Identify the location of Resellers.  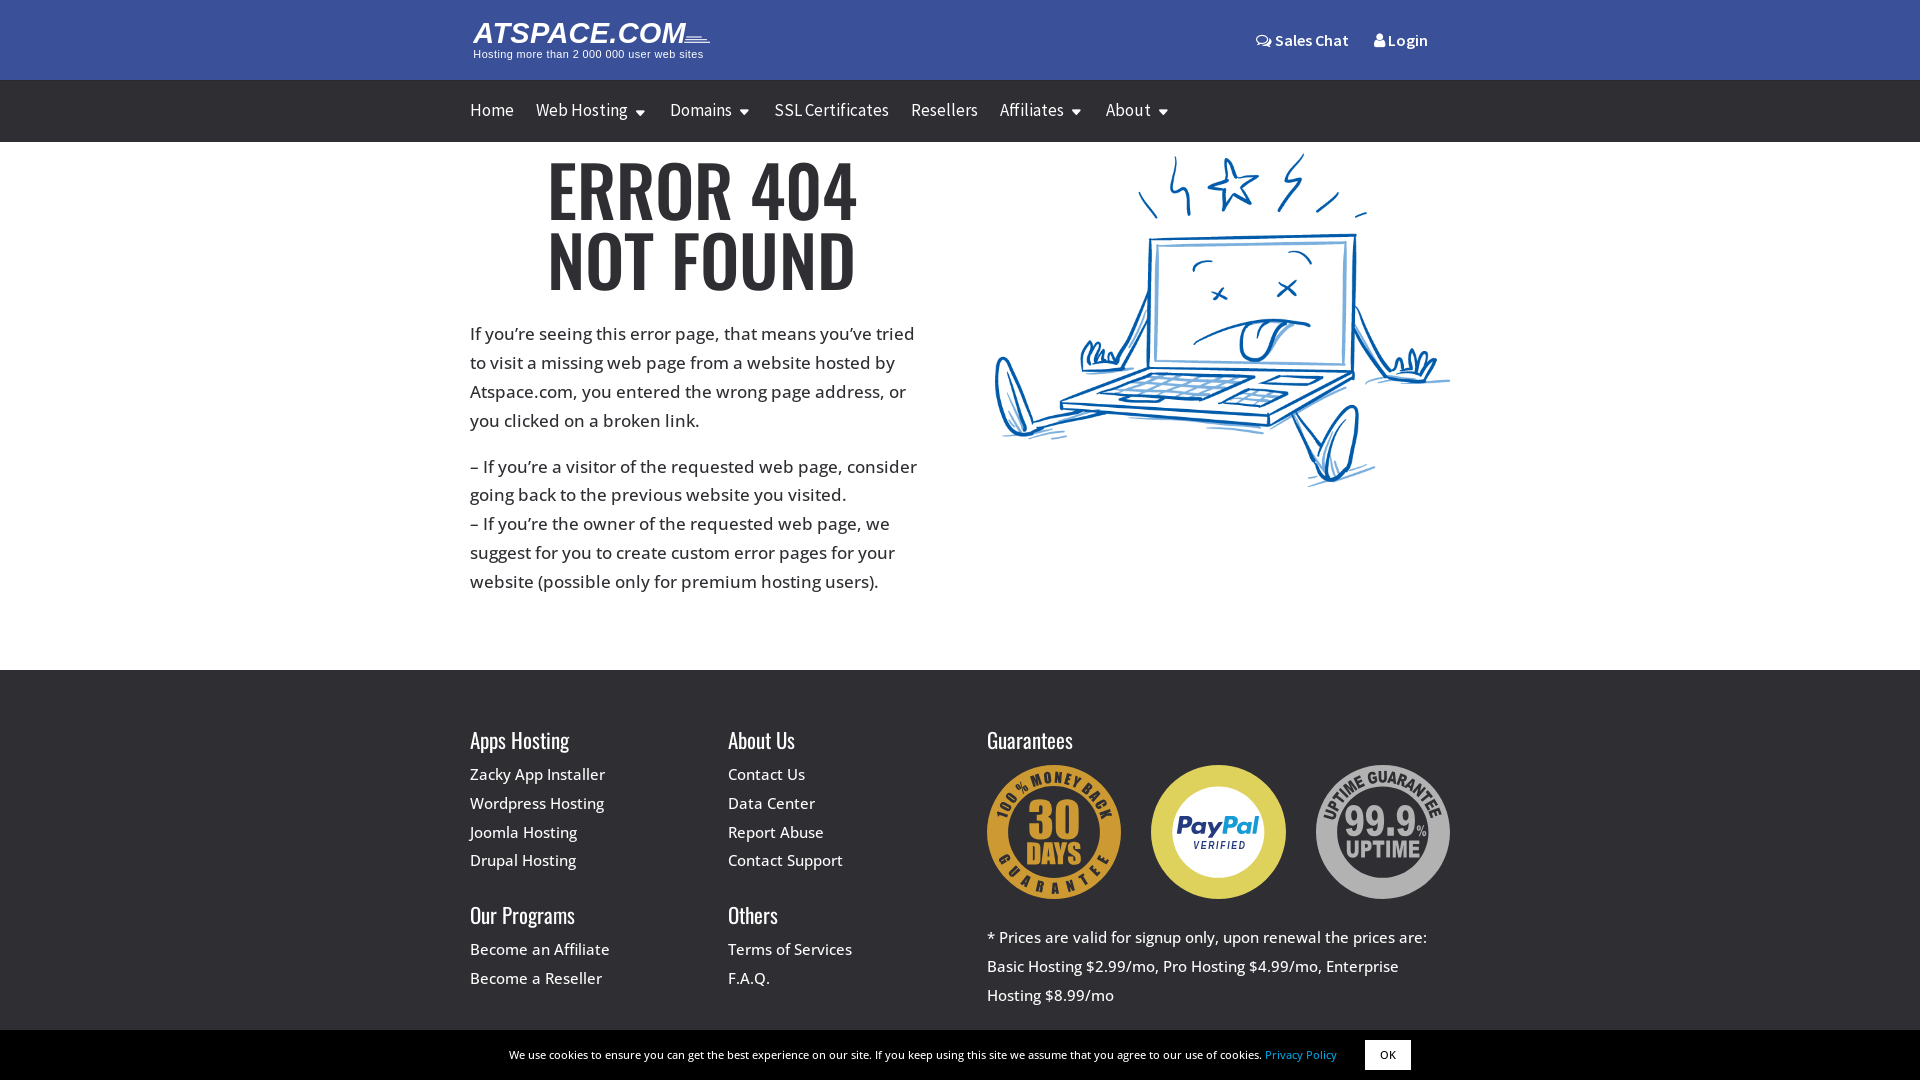
(944, 122).